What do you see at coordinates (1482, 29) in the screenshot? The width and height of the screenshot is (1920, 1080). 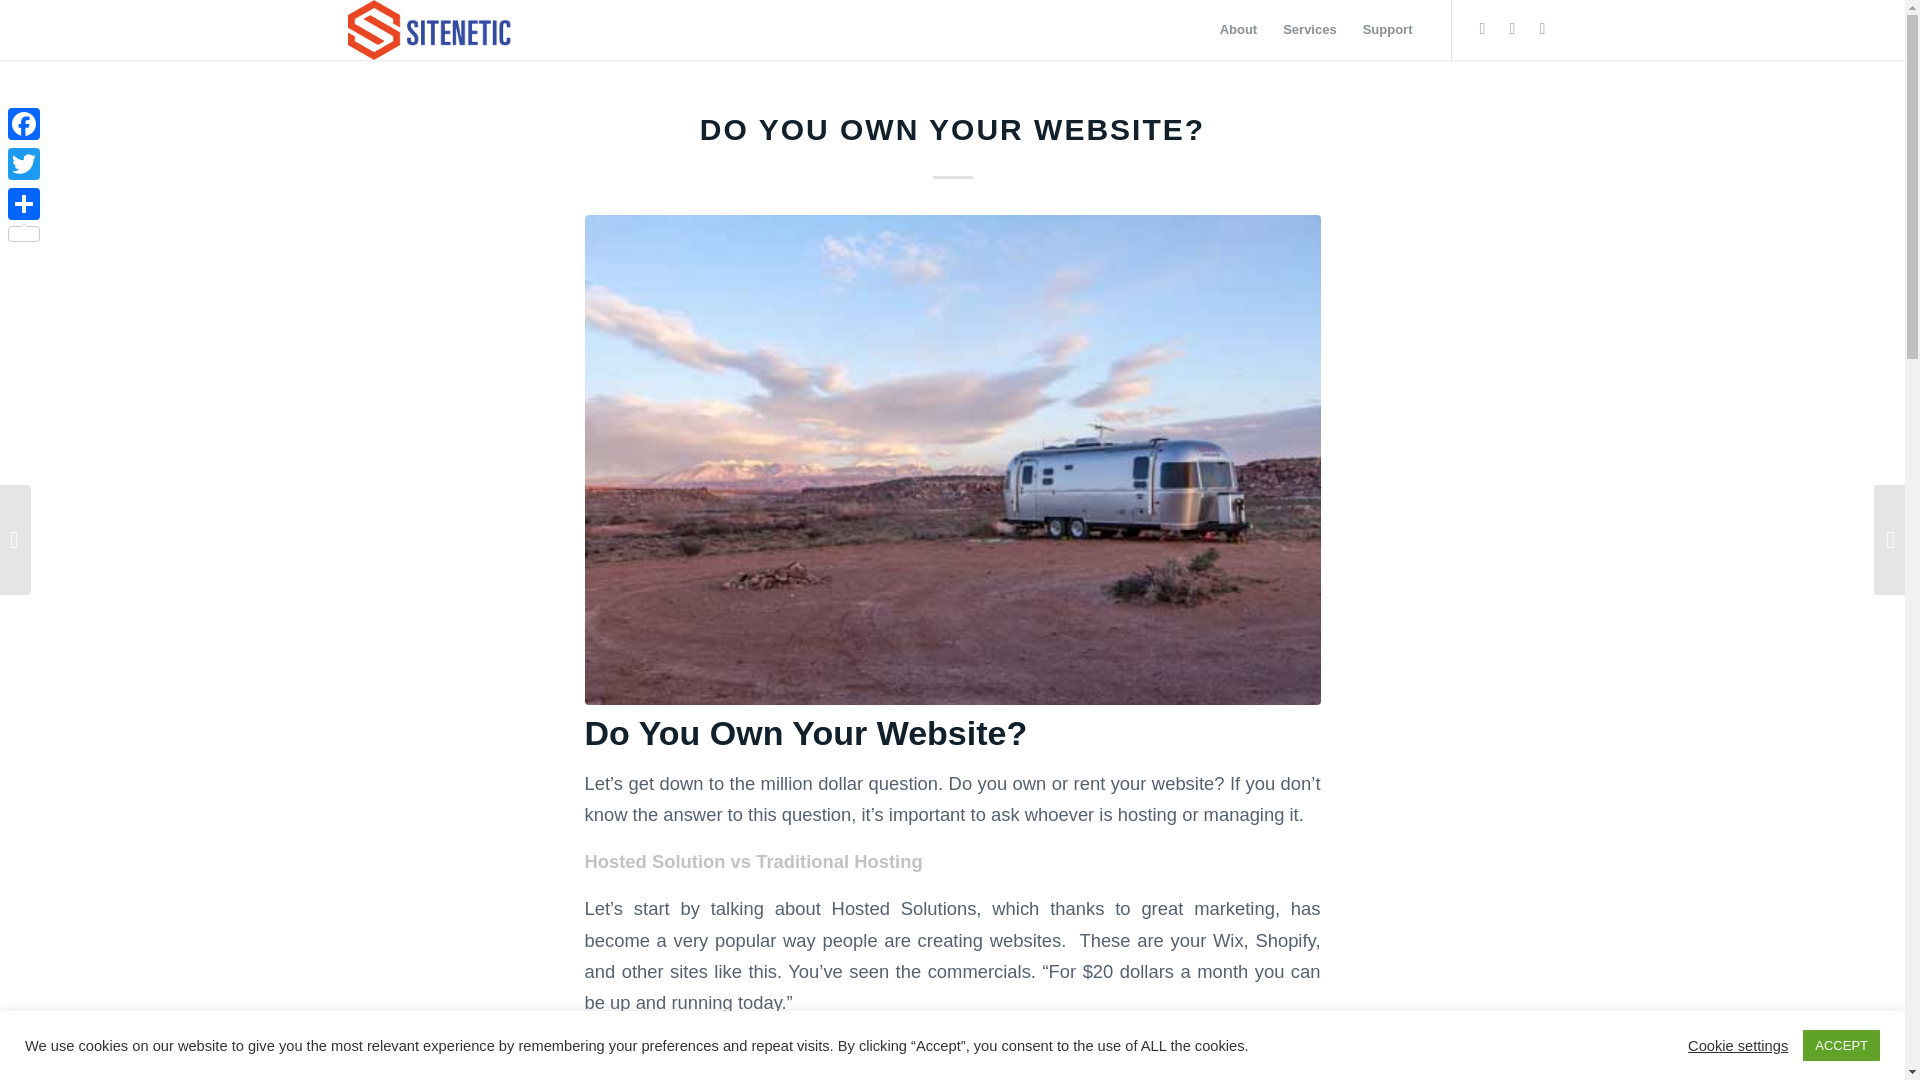 I see `Twitter` at bounding box center [1482, 29].